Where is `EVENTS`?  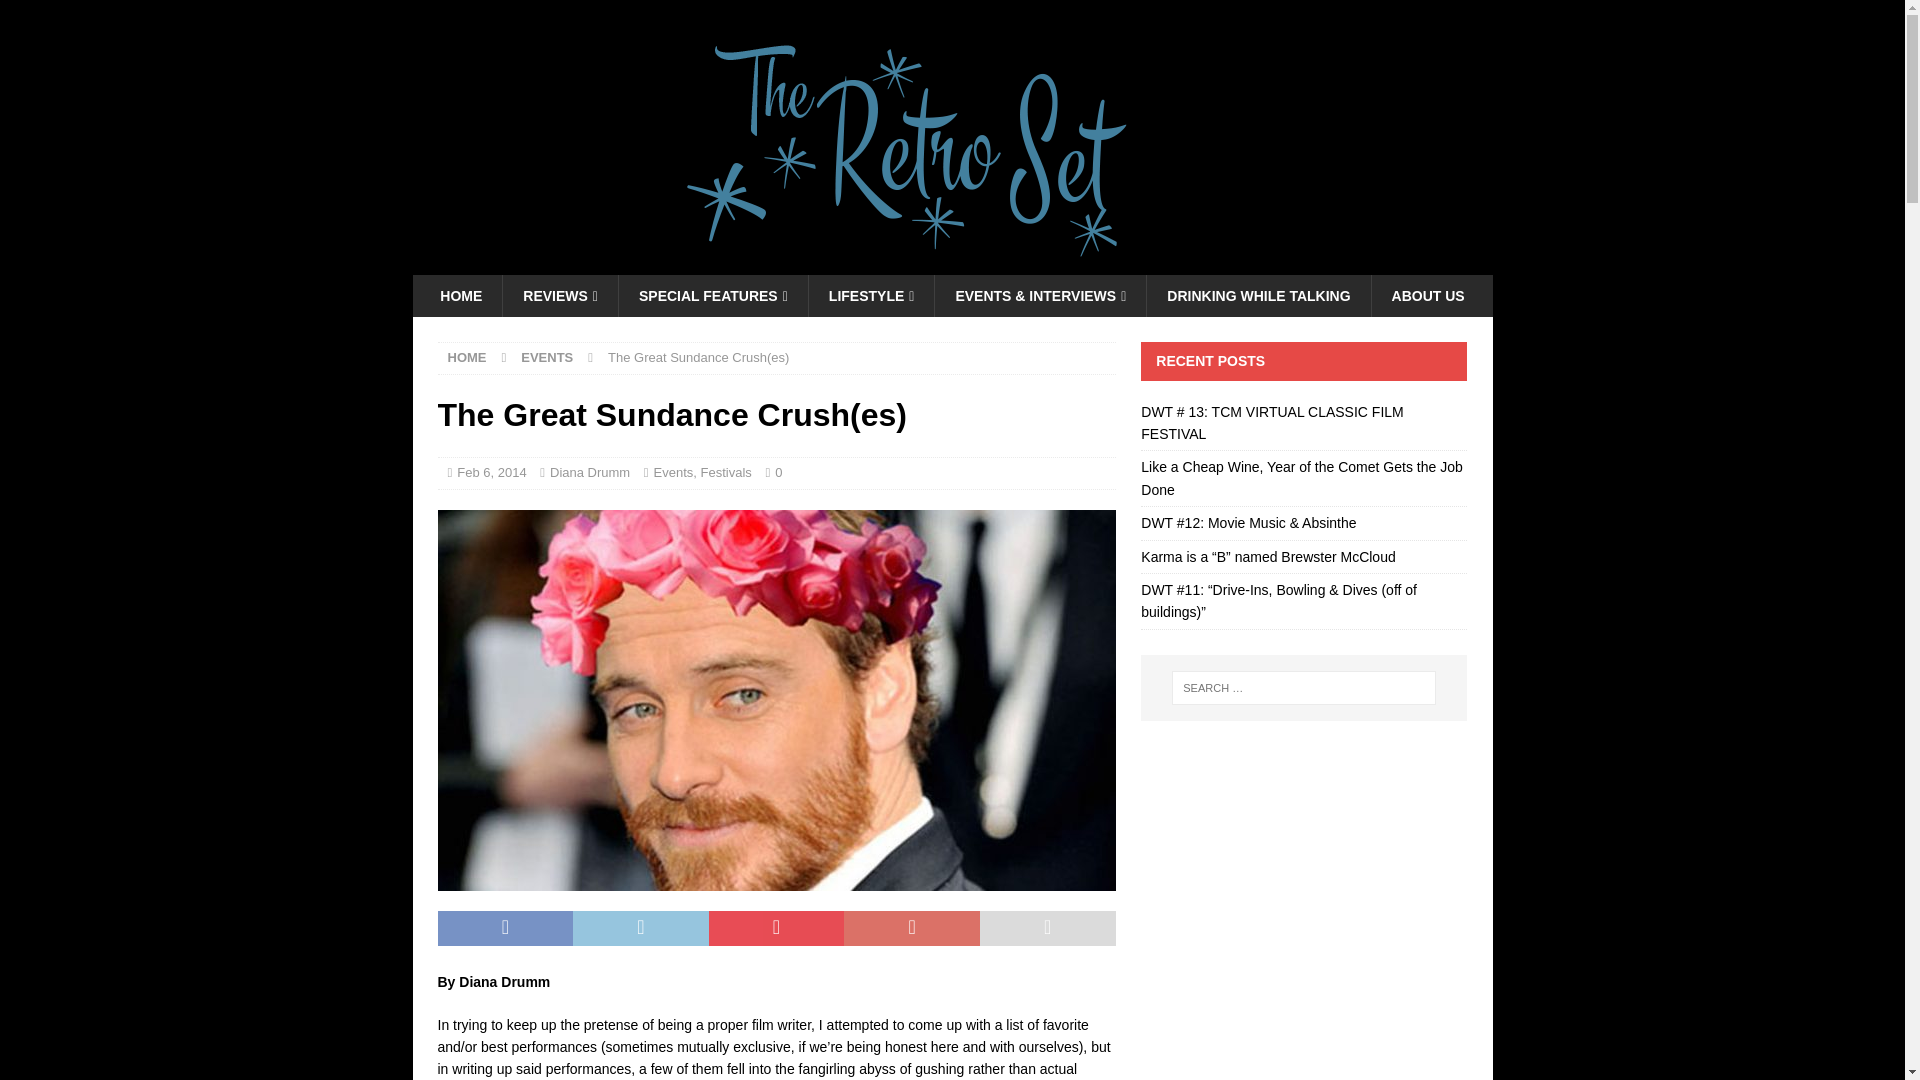
EVENTS is located at coordinates (546, 357).